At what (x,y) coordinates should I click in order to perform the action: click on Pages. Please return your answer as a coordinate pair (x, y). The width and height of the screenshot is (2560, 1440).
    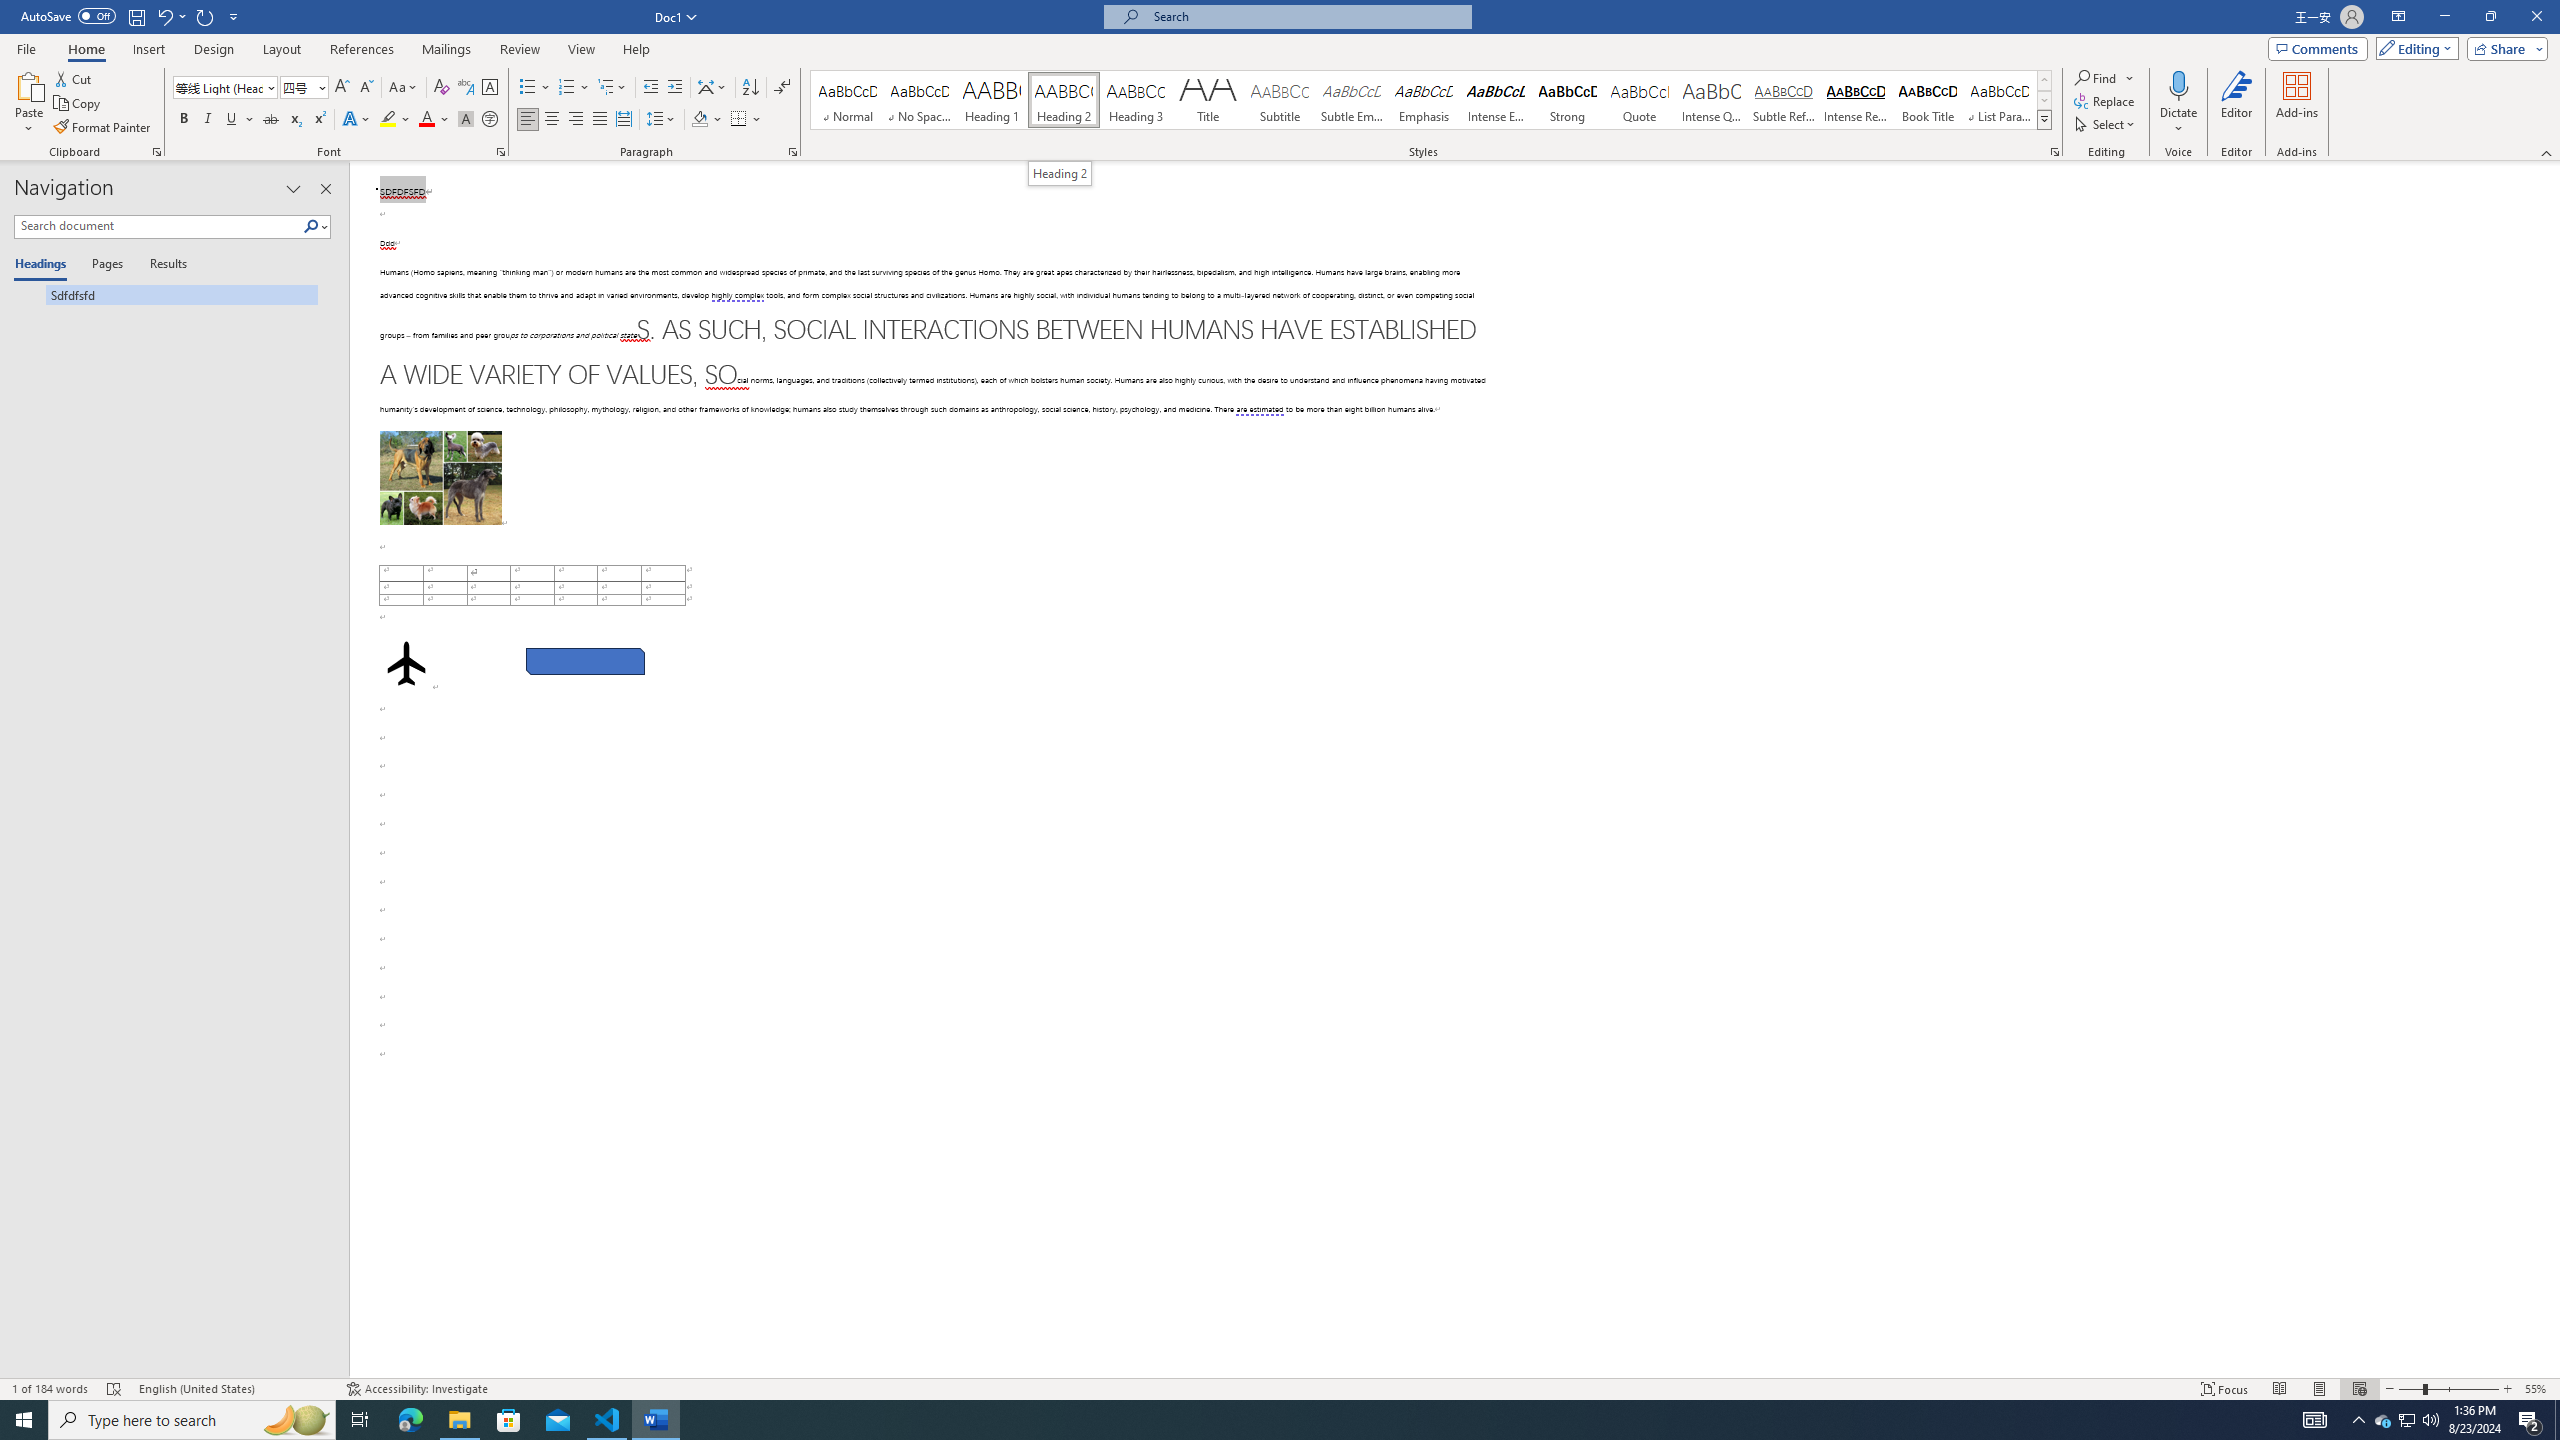
    Looking at the image, I should click on (104, 265).